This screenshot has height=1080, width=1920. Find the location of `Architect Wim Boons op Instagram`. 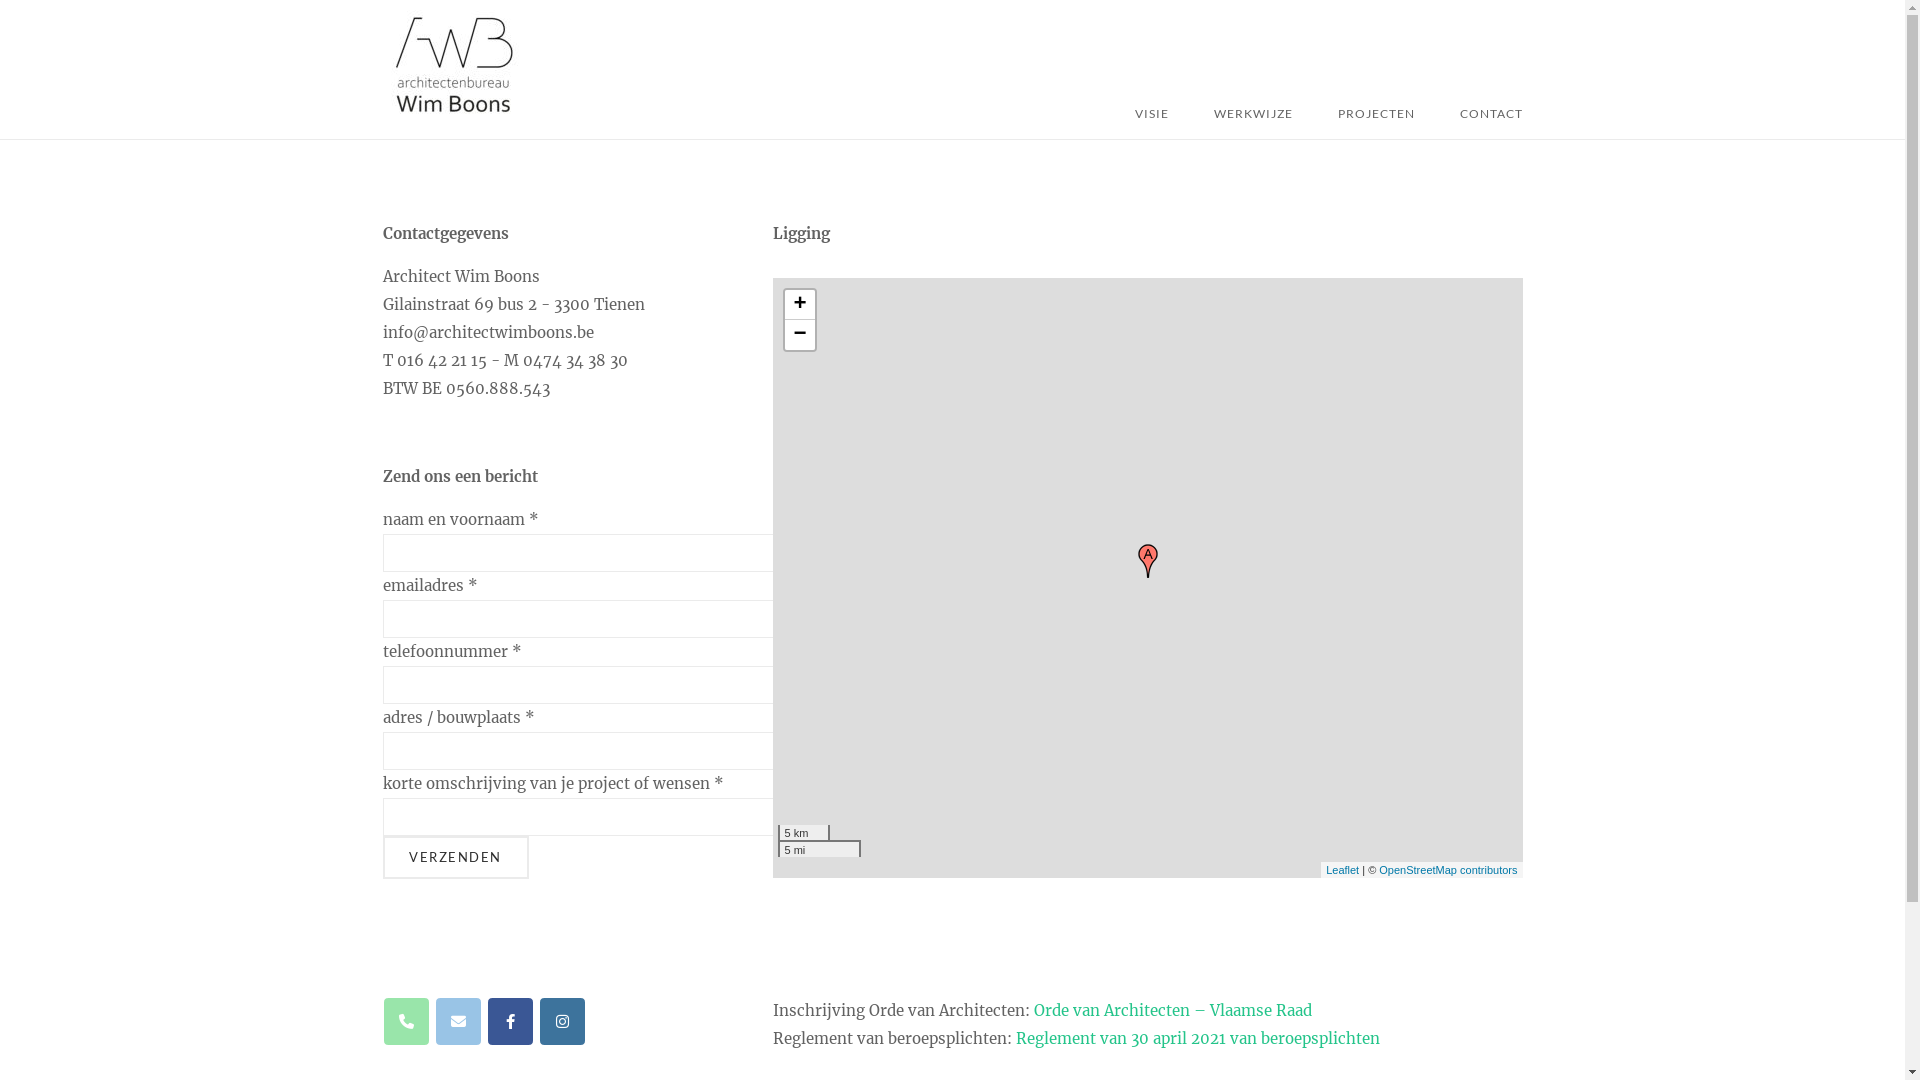

Architect Wim Boons op Instagram is located at coordinates (562, 1022).